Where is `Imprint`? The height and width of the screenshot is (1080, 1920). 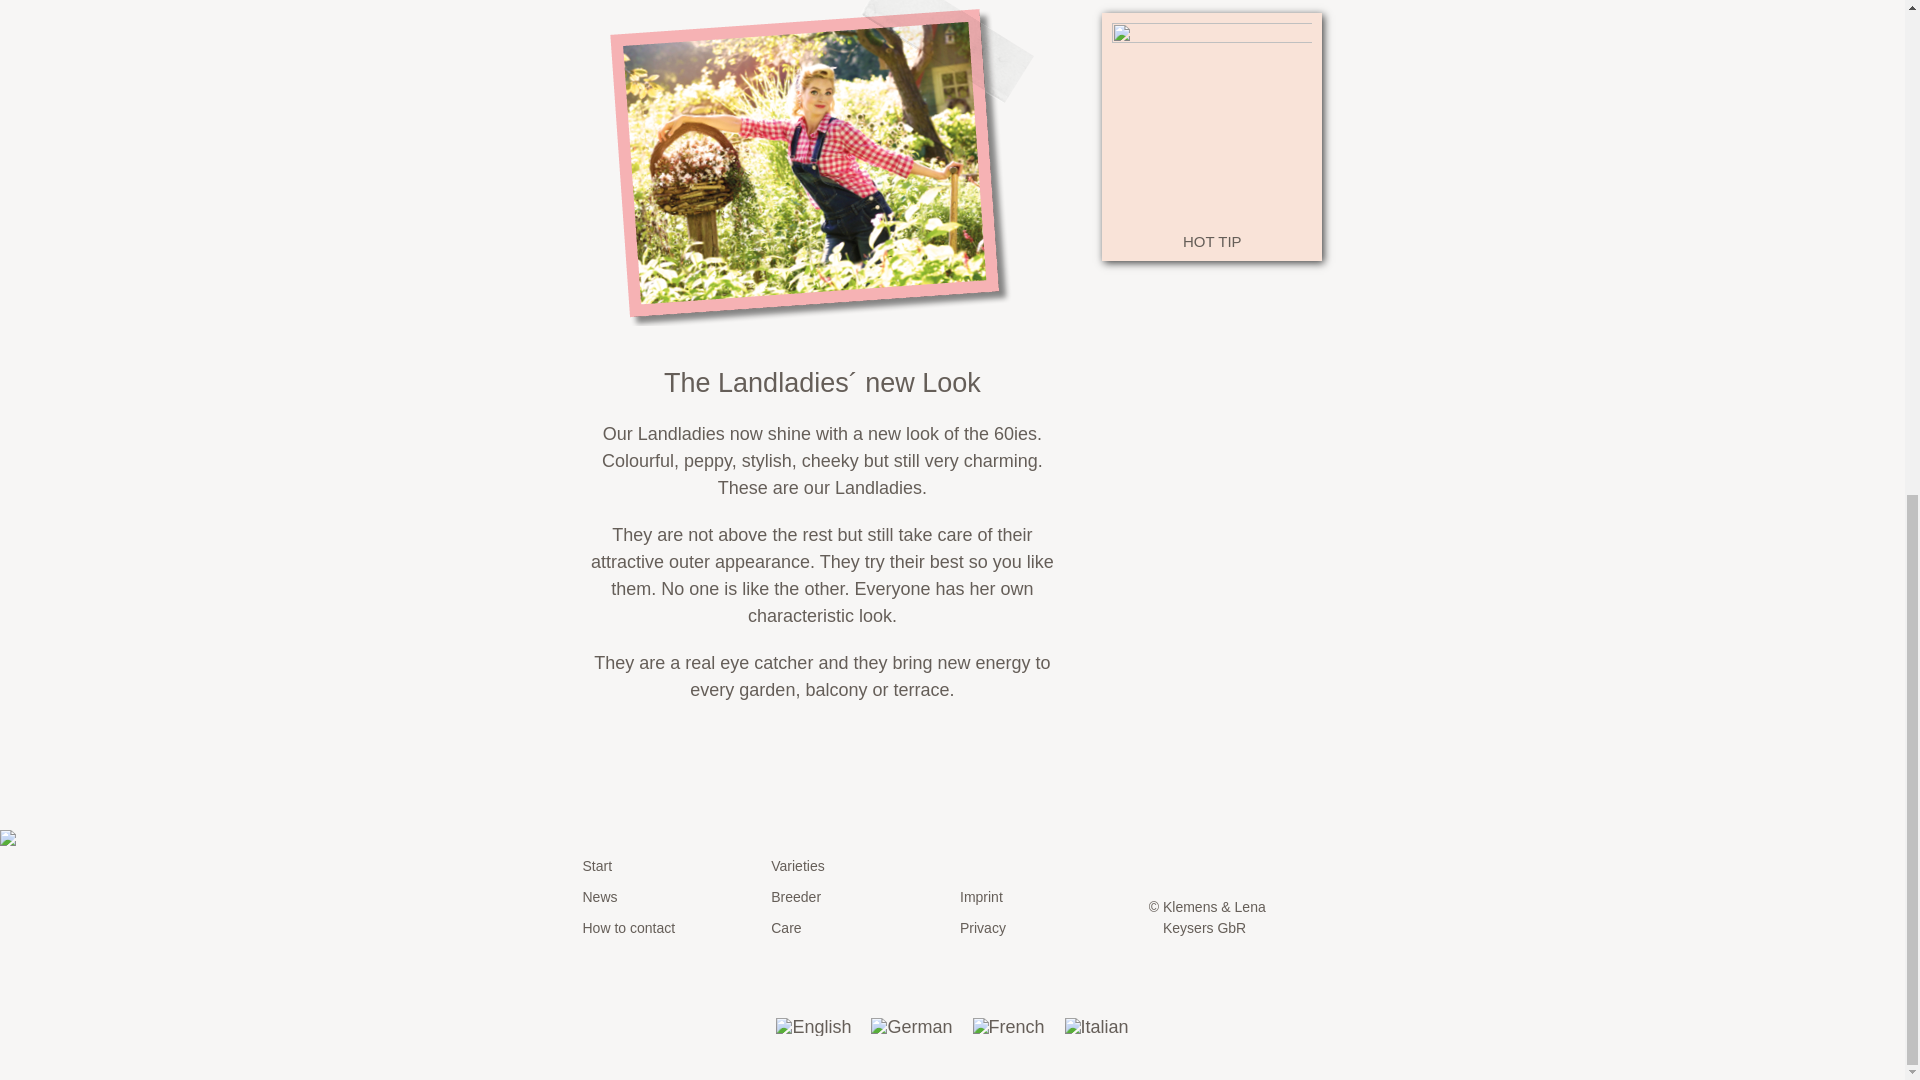
Imprint is located at coordinates (1047, 897).